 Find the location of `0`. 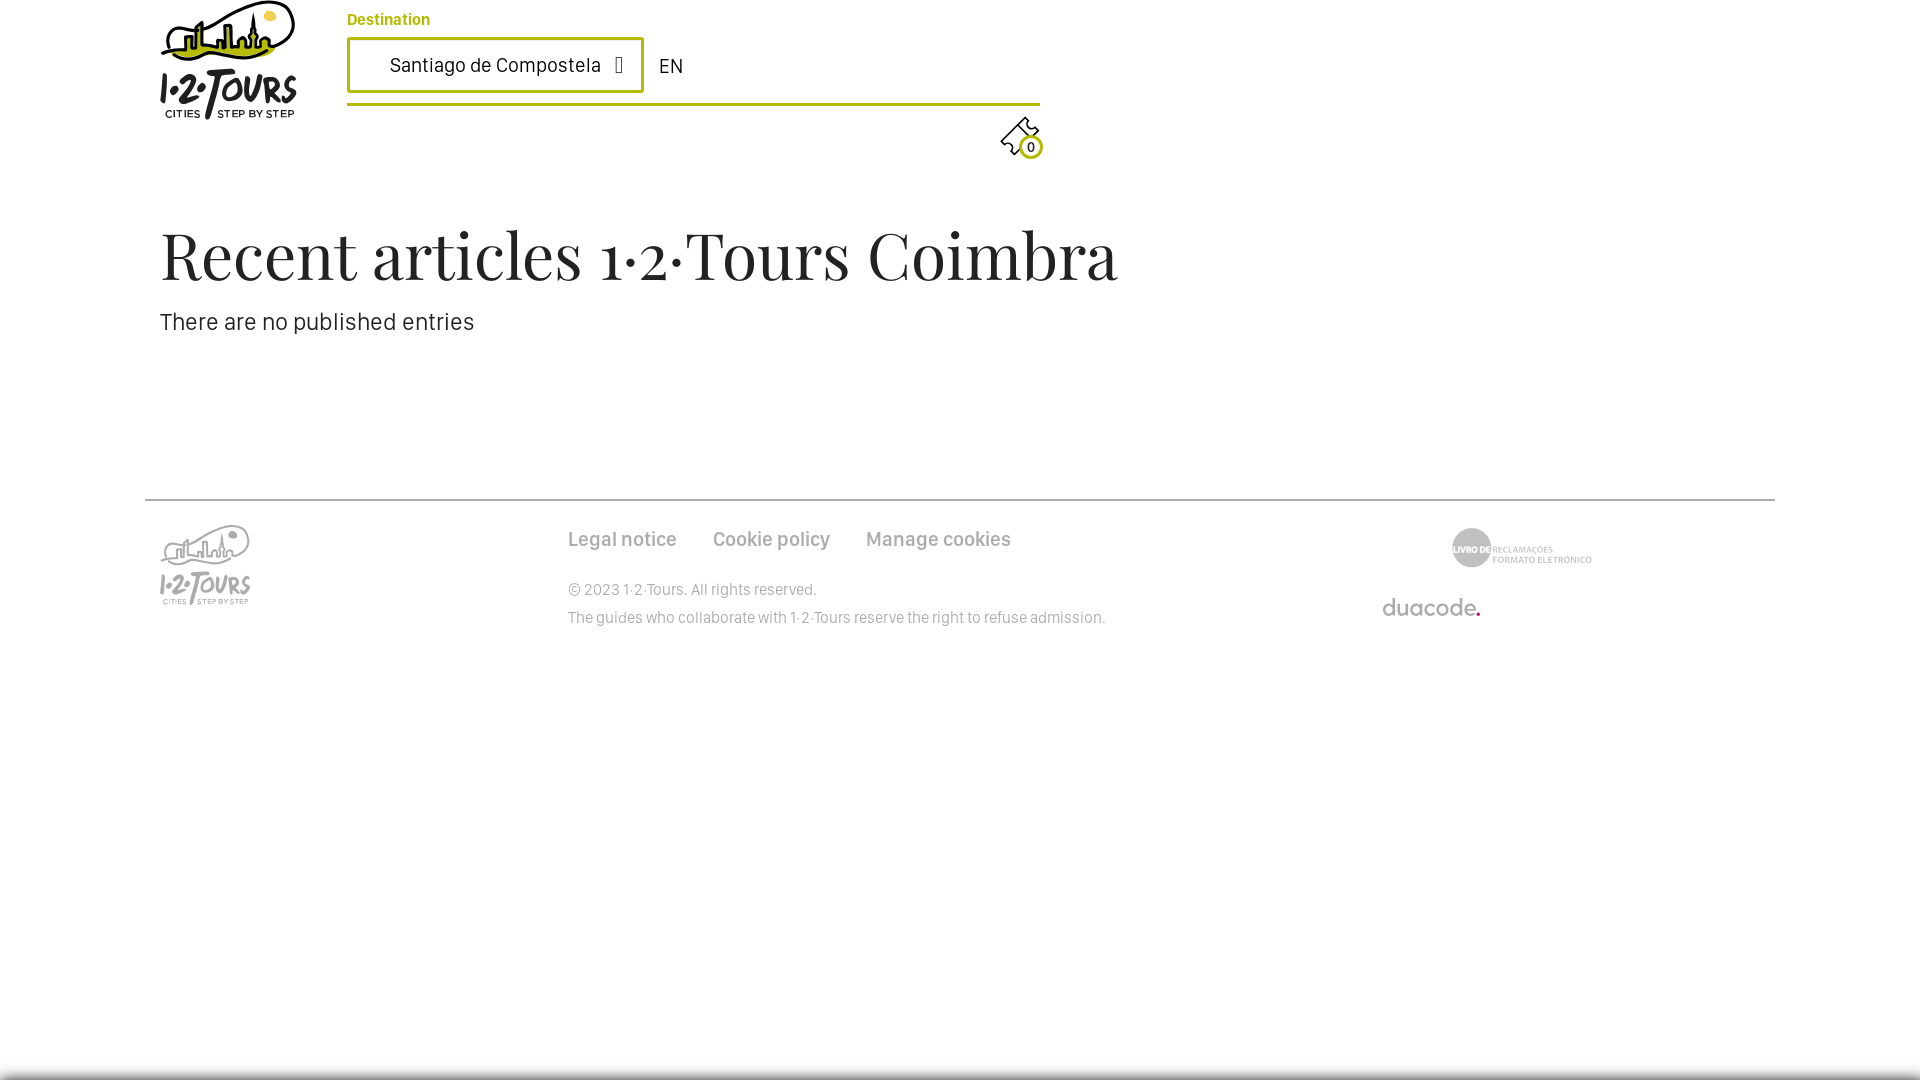

0 is located at coordinates (1020, 136).